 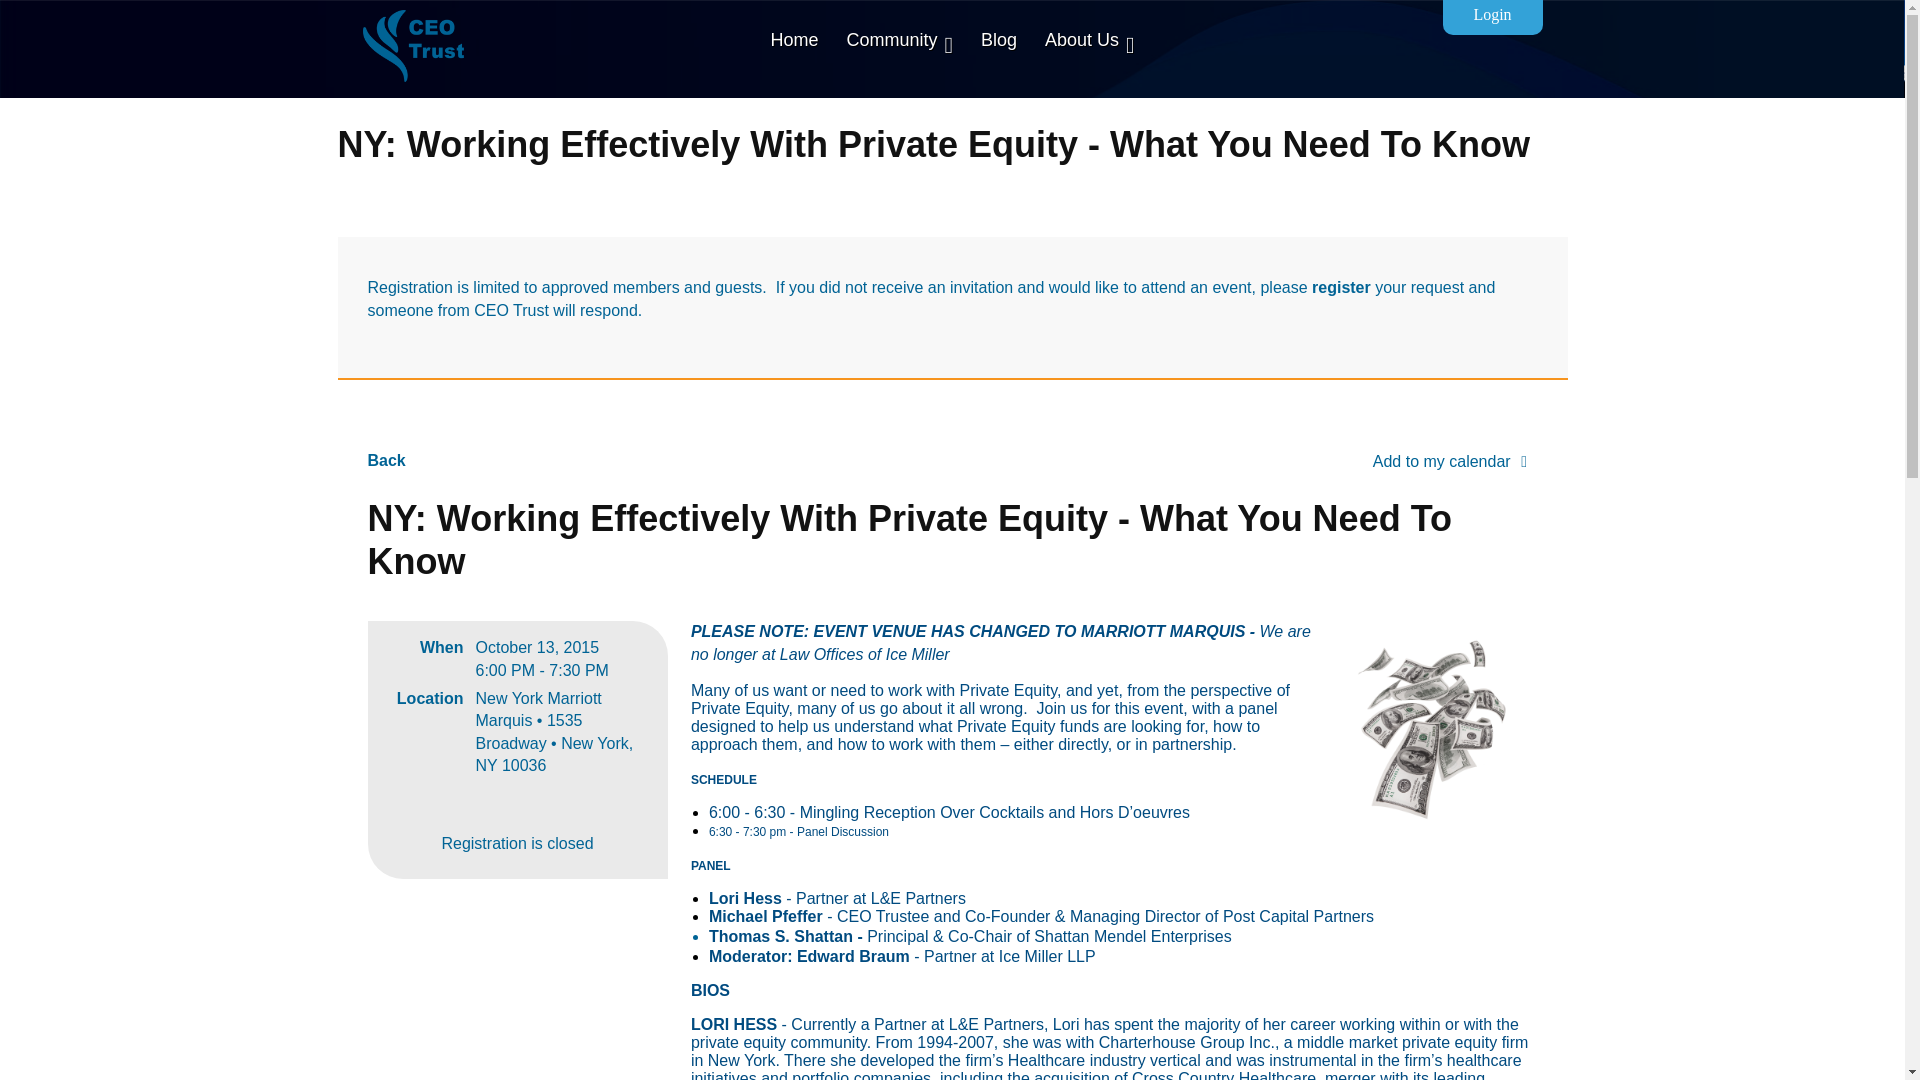 I want to click on Blog, so click(x=999, y=40).